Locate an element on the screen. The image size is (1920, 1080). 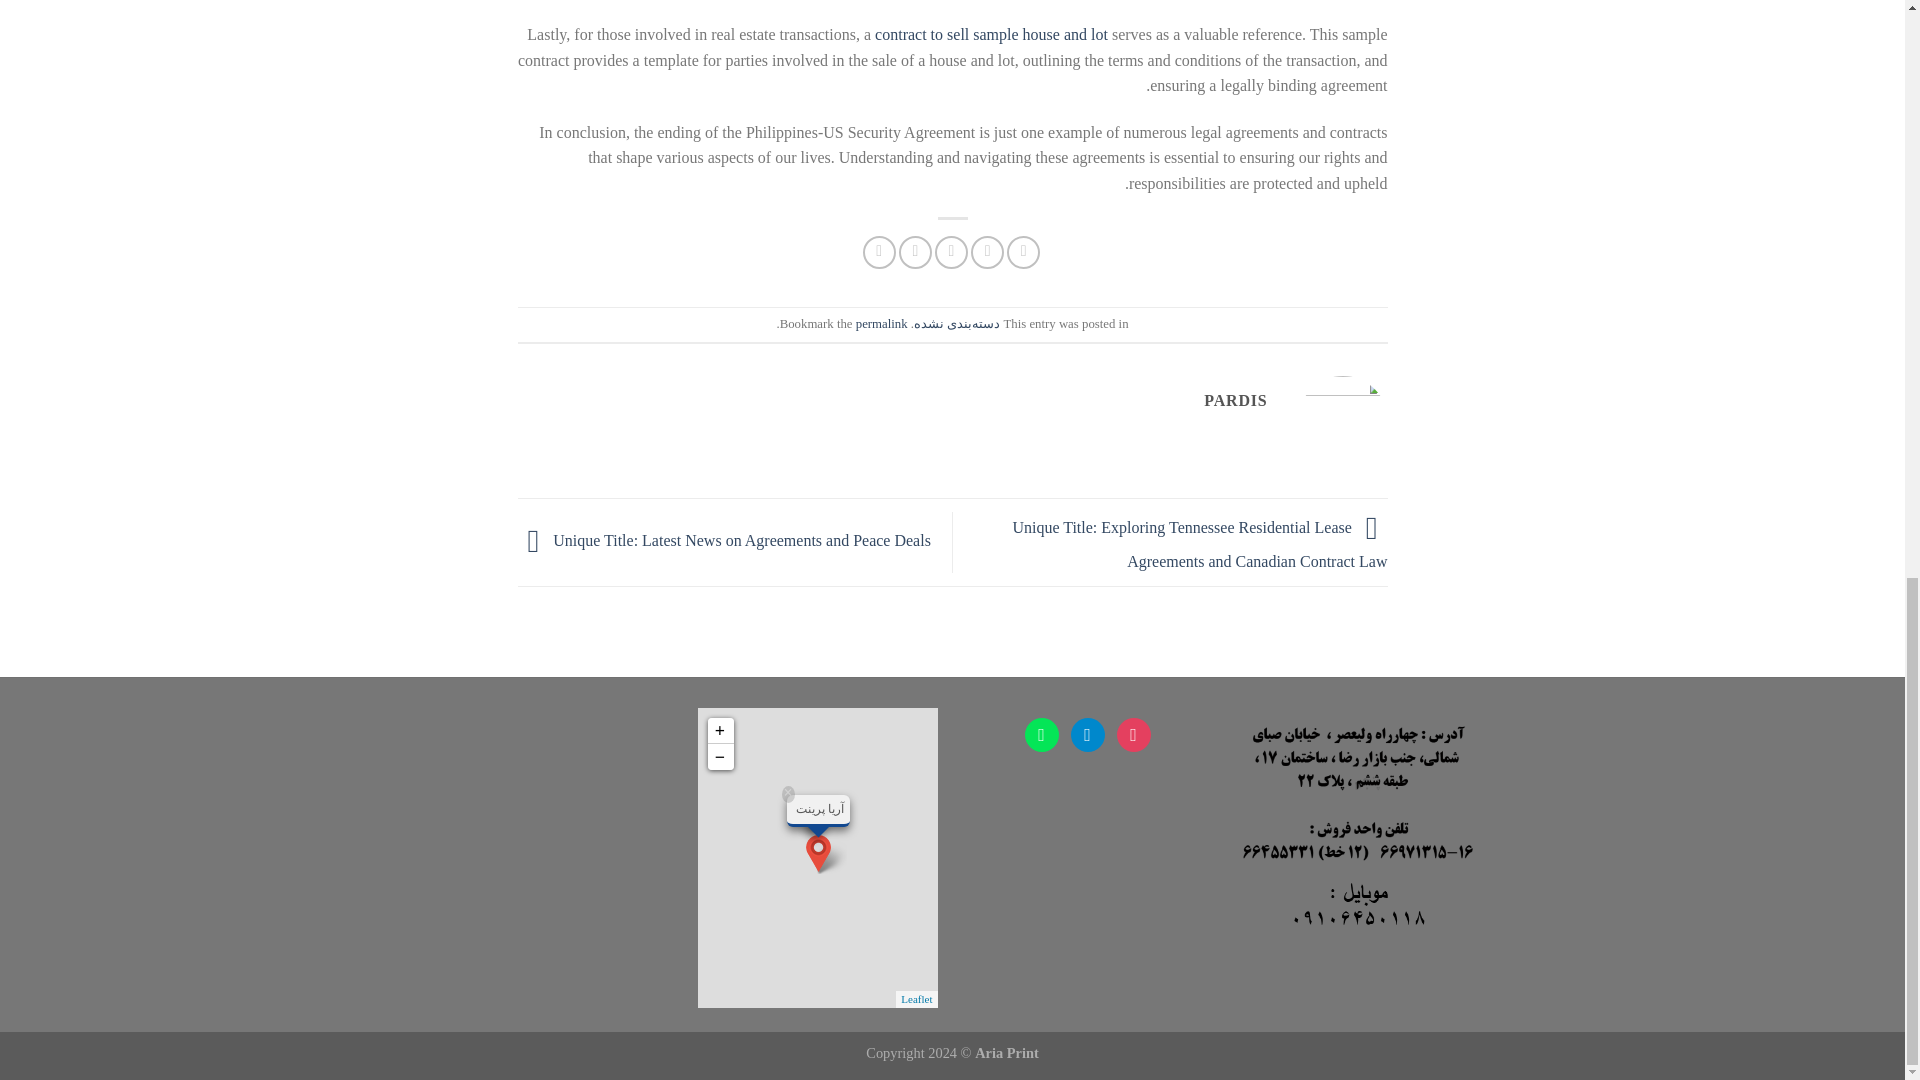
Zoom in is located at coordinates (720, 730).